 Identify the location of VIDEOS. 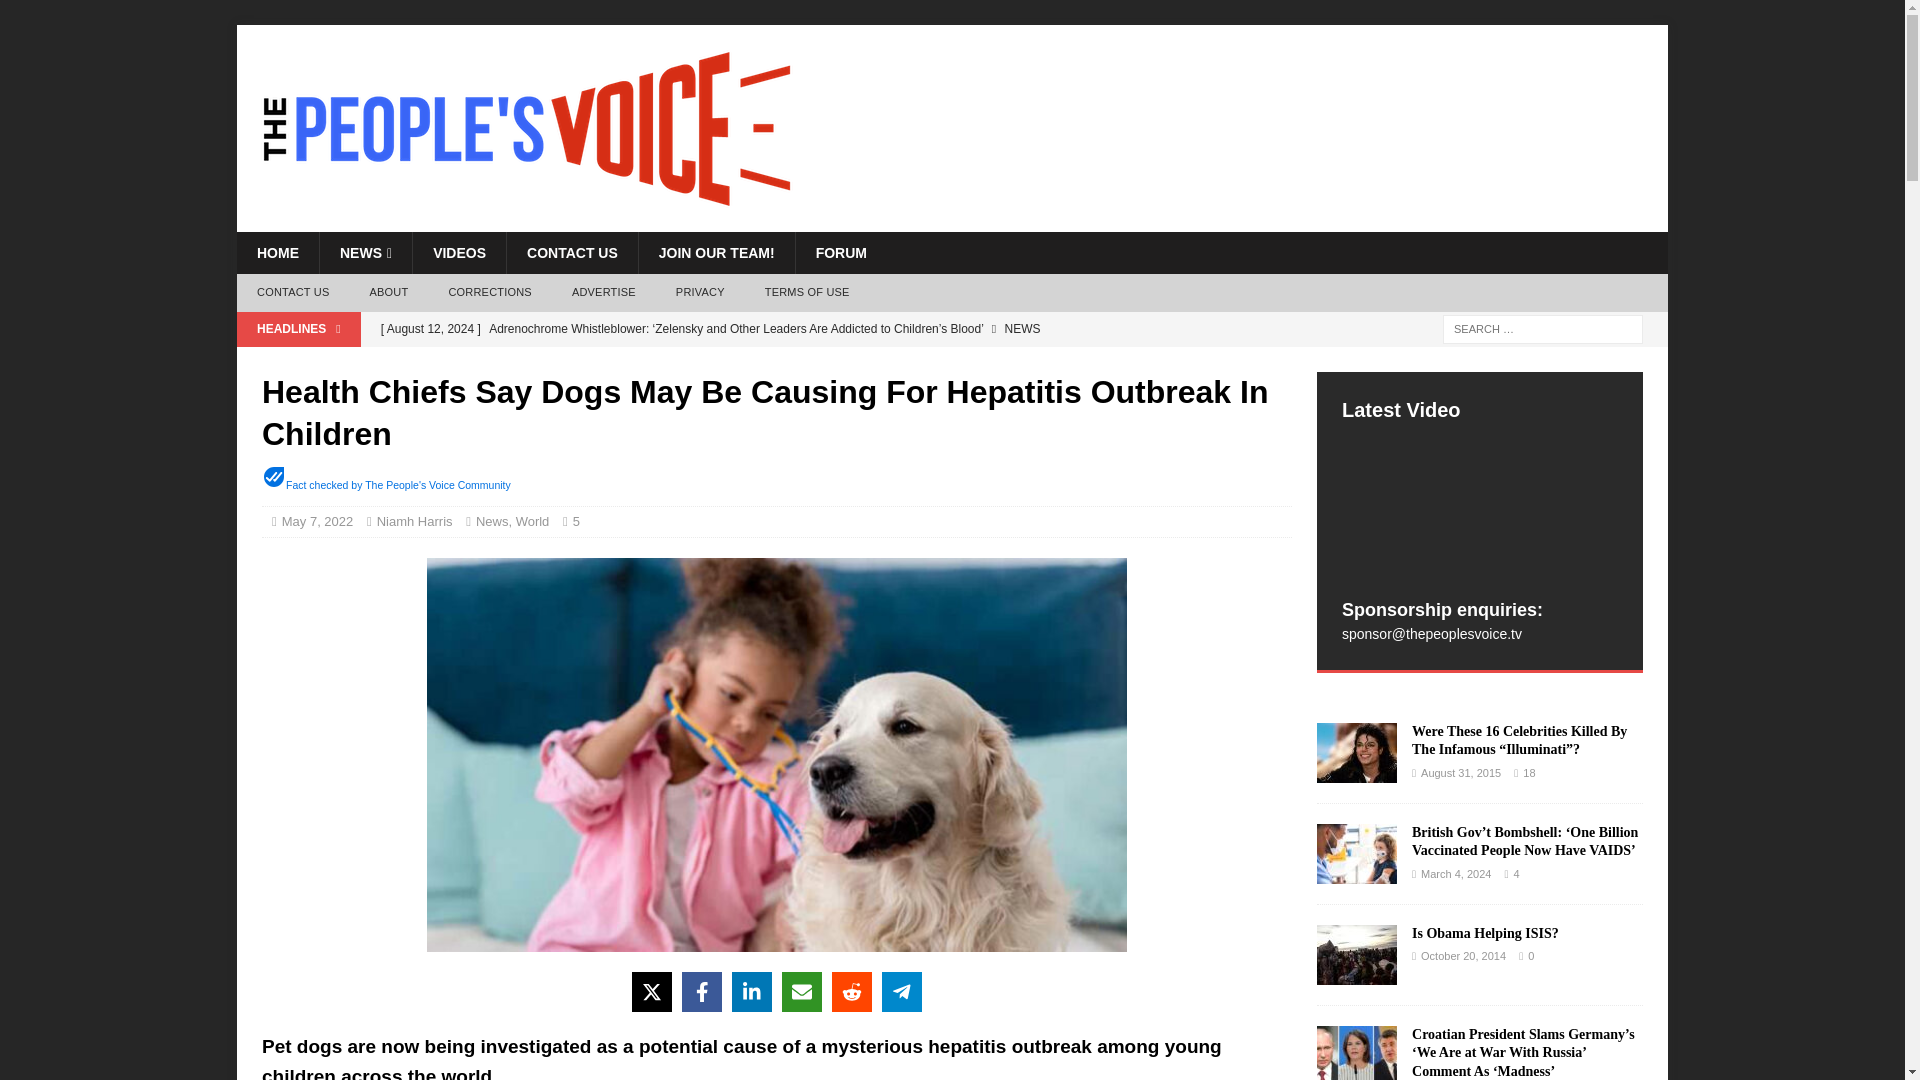
(459, 253).